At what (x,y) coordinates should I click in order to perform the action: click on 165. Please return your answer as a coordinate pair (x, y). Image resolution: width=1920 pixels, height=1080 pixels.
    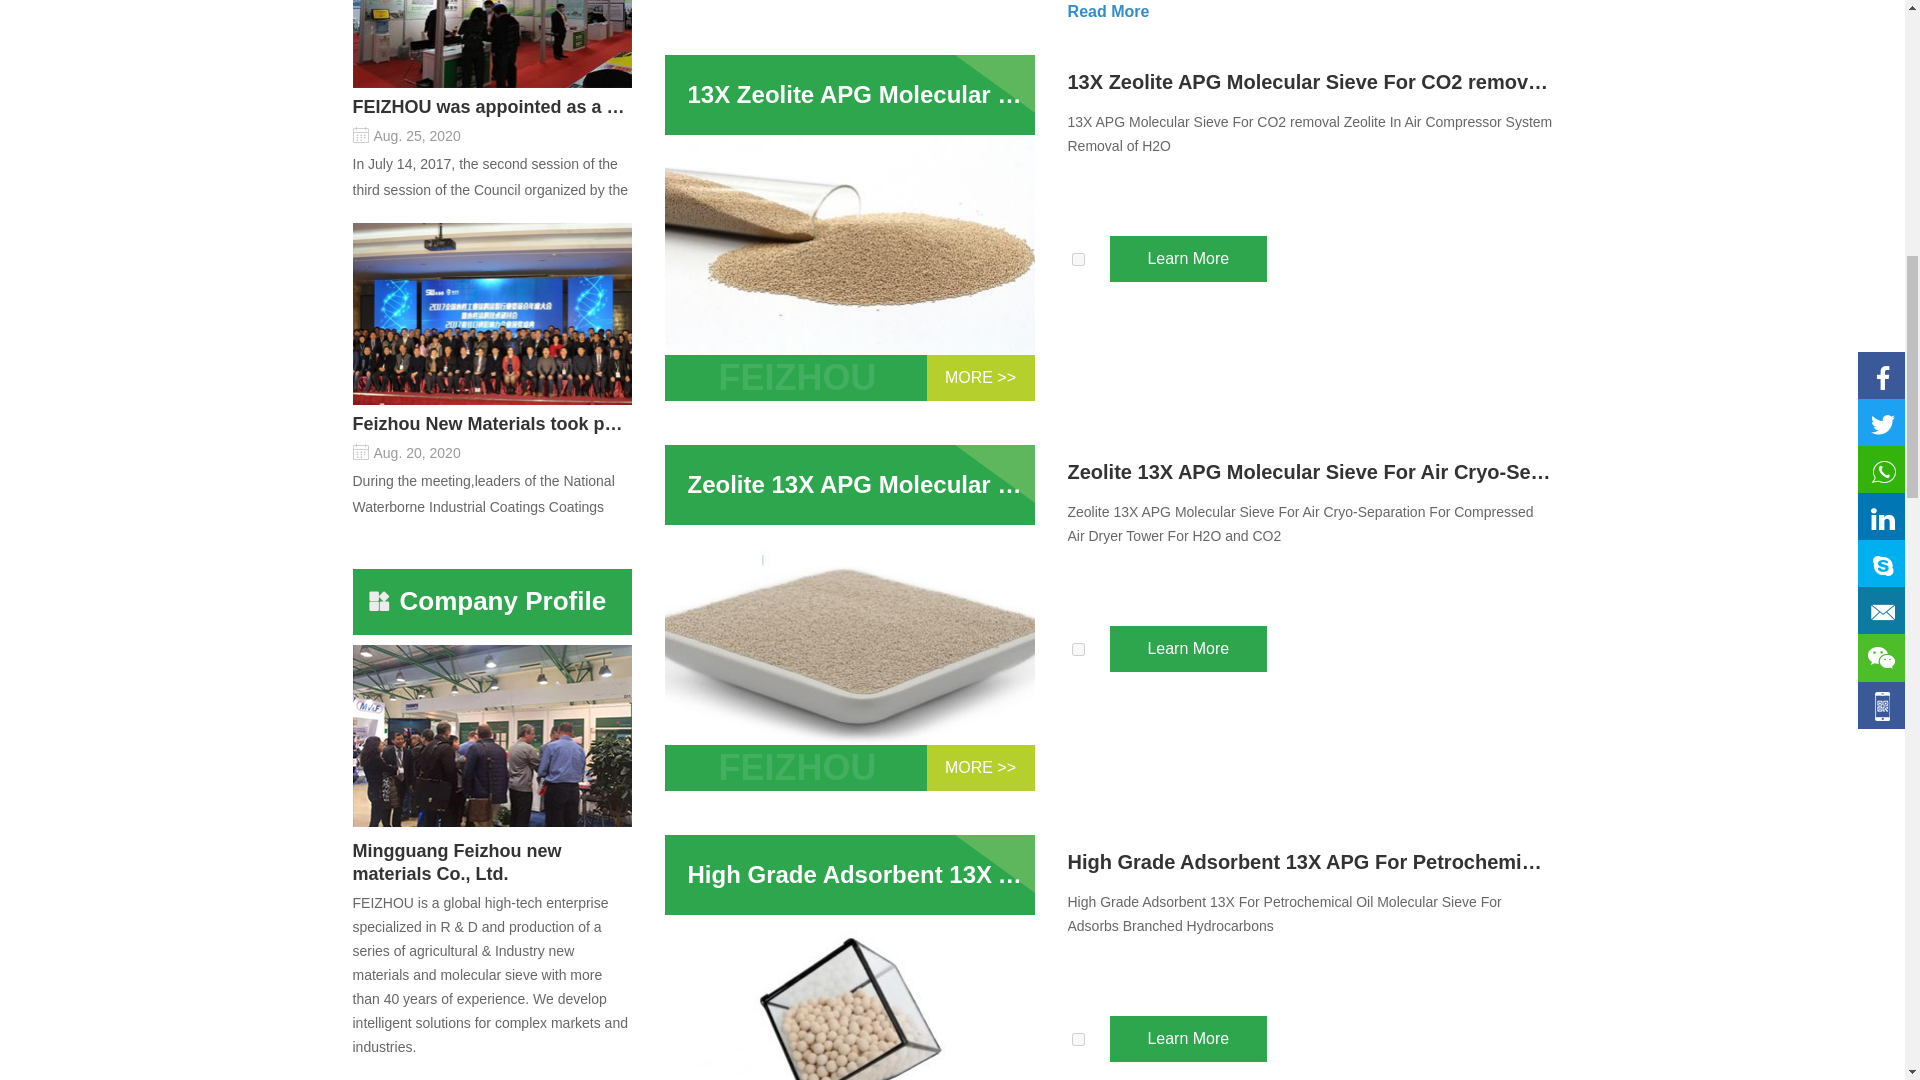
    Looking at the image, I should click on (1078, 258).